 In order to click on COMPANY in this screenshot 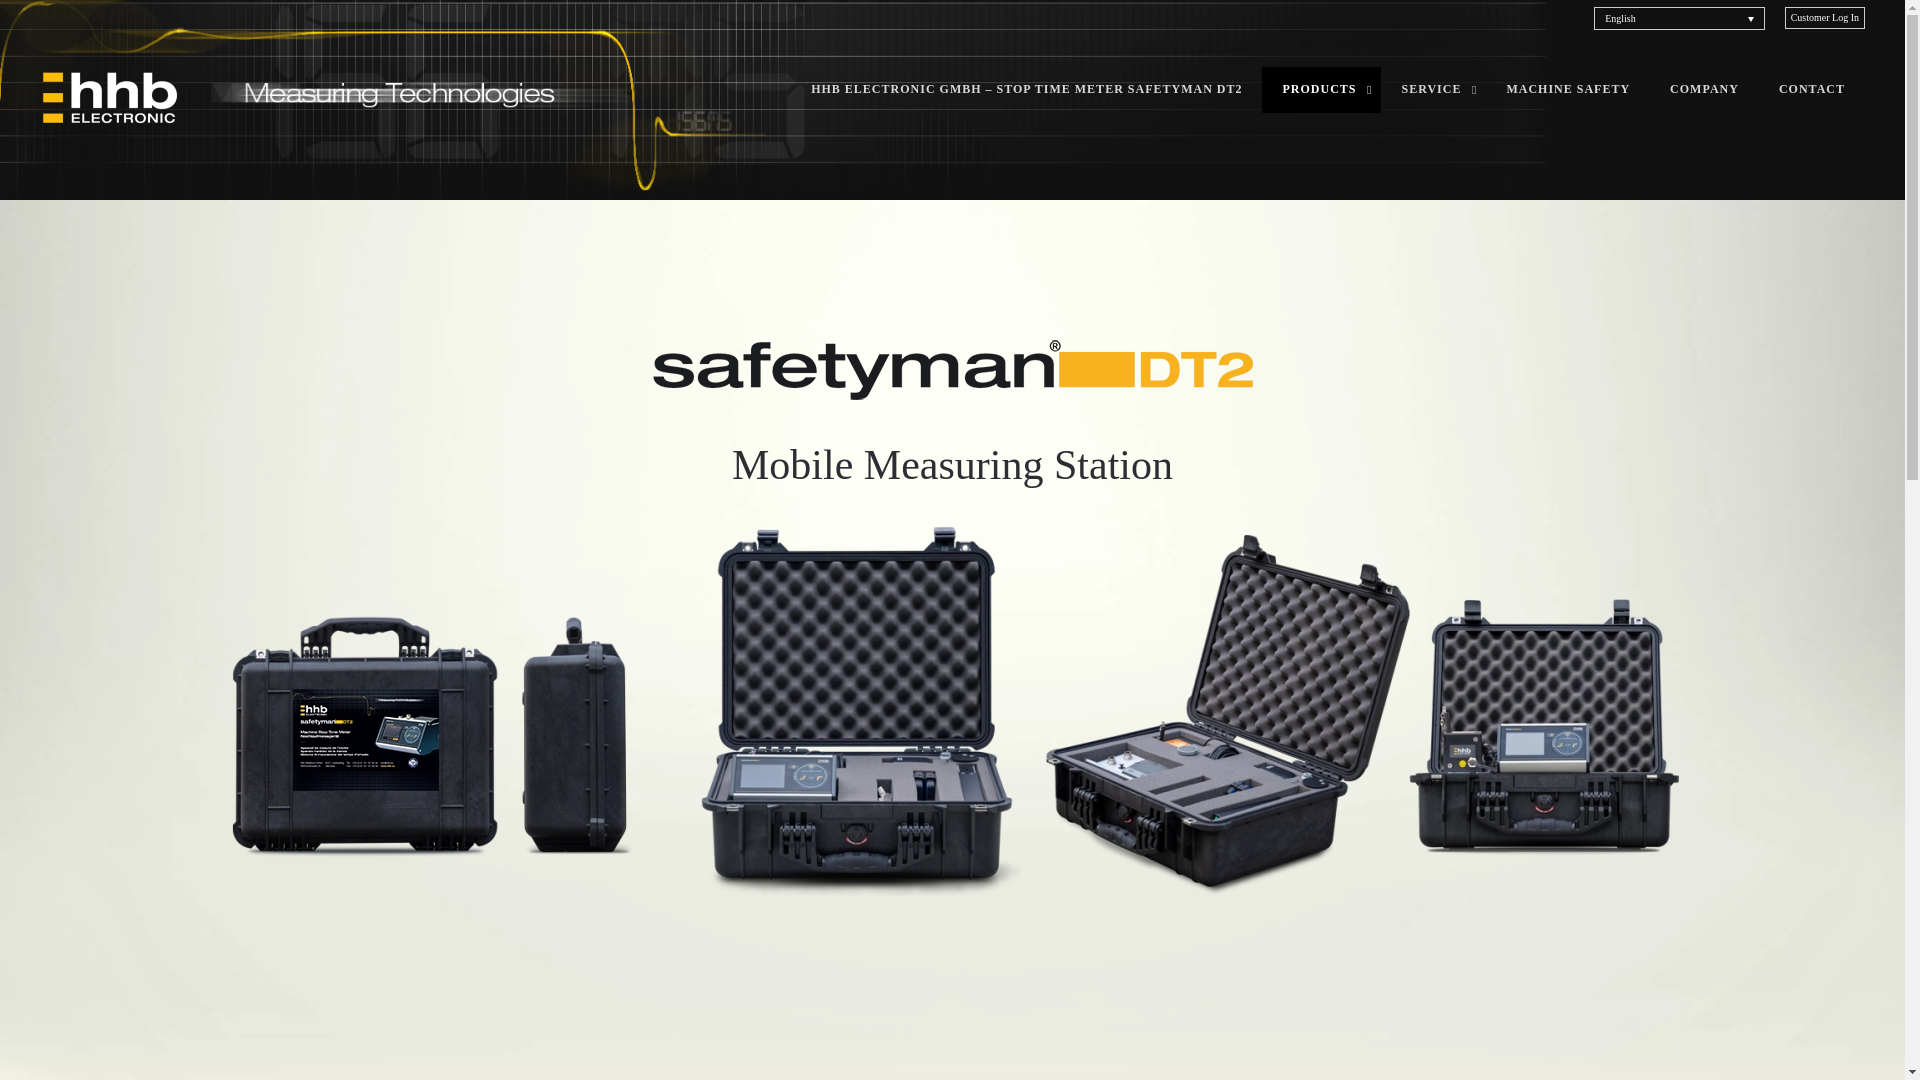, I will do `click(1704, 90)`.